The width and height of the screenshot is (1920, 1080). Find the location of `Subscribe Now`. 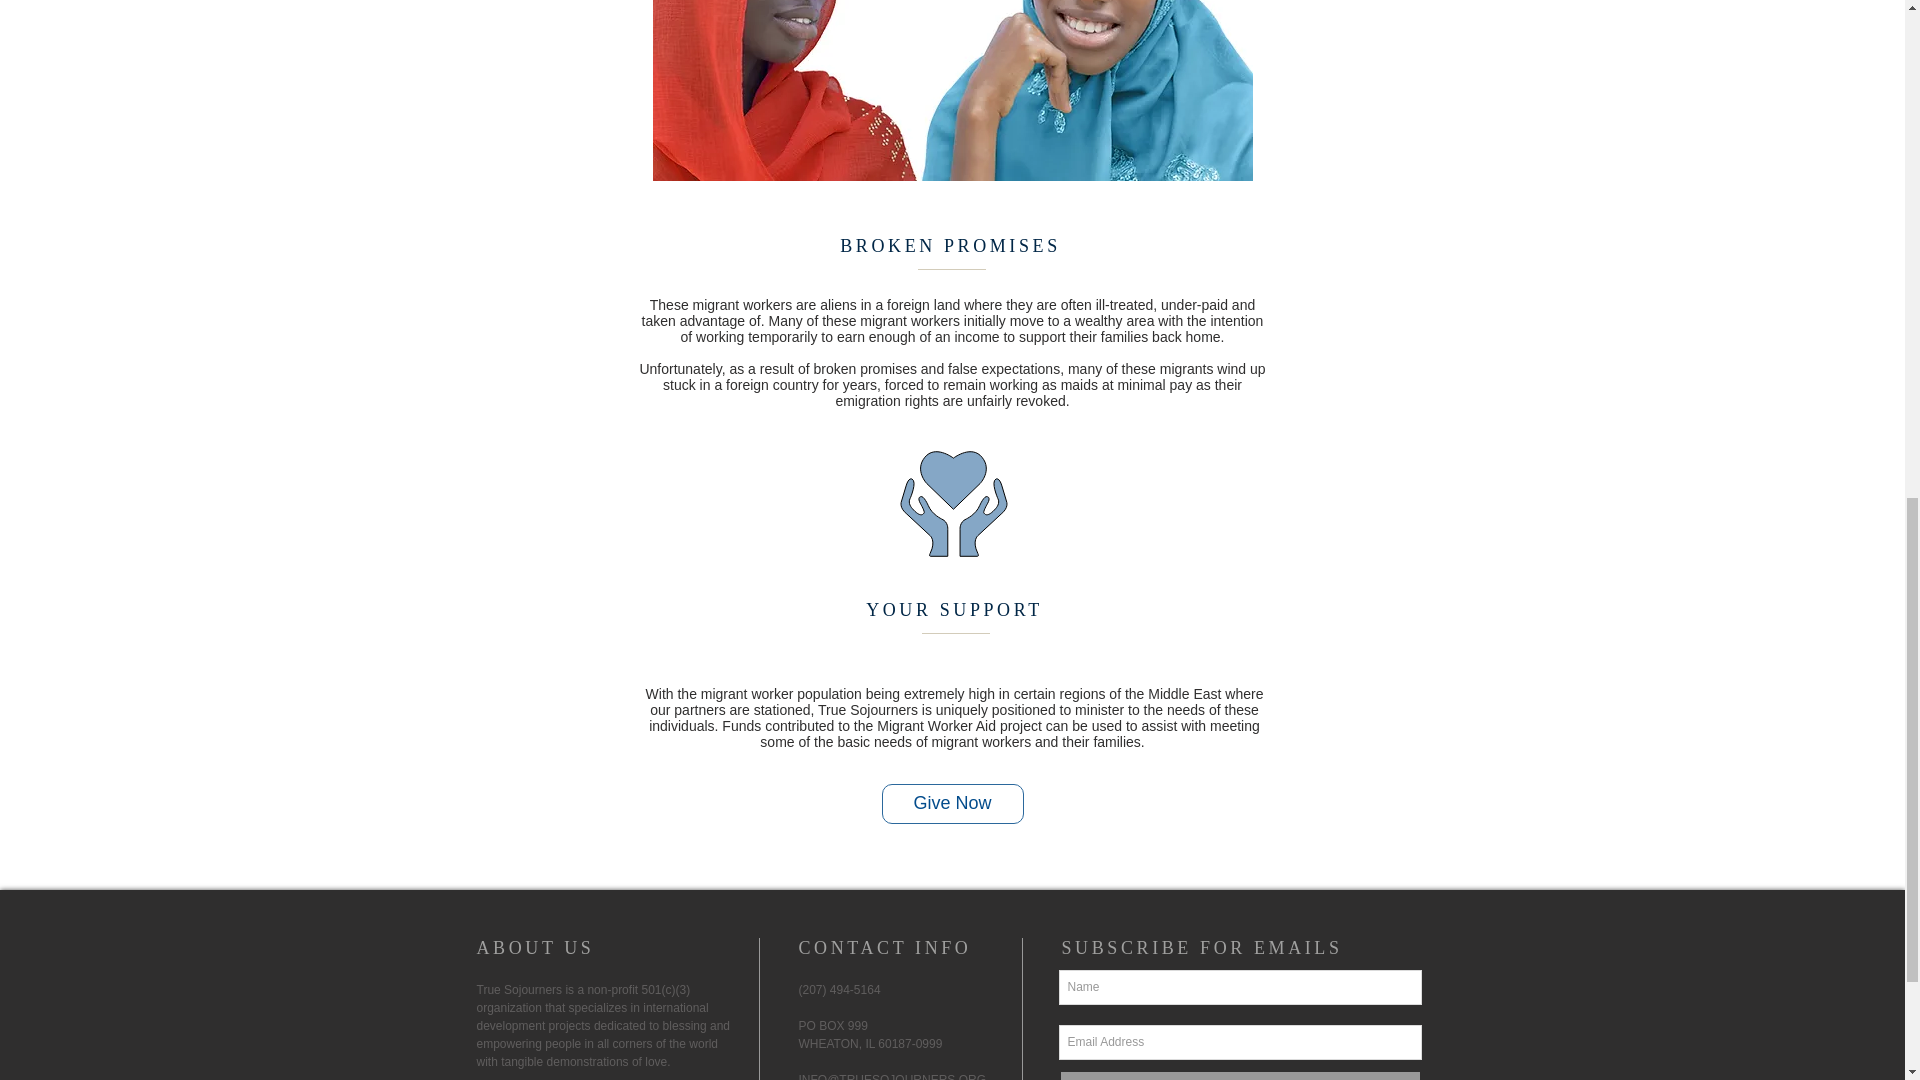

Subscribe Now is located at coordinates (1238, 1075).